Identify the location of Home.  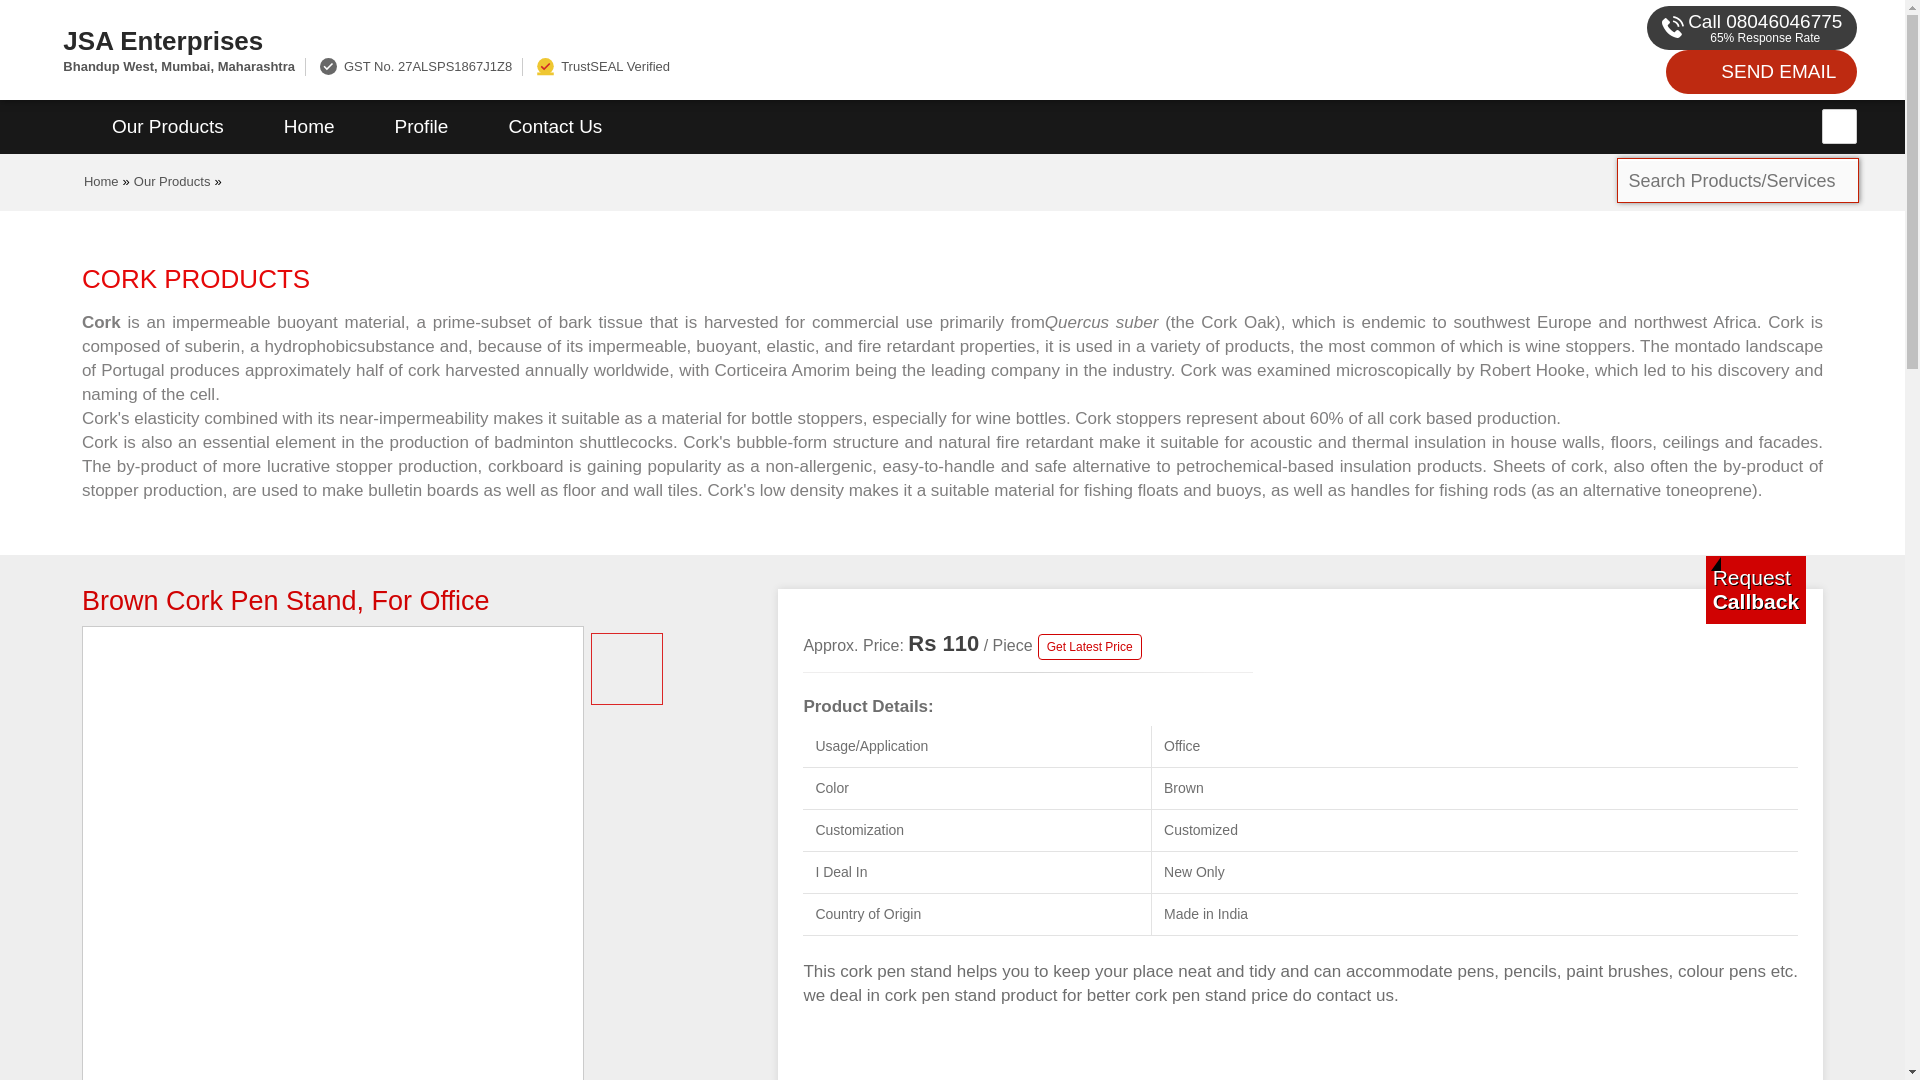
(308, 127).